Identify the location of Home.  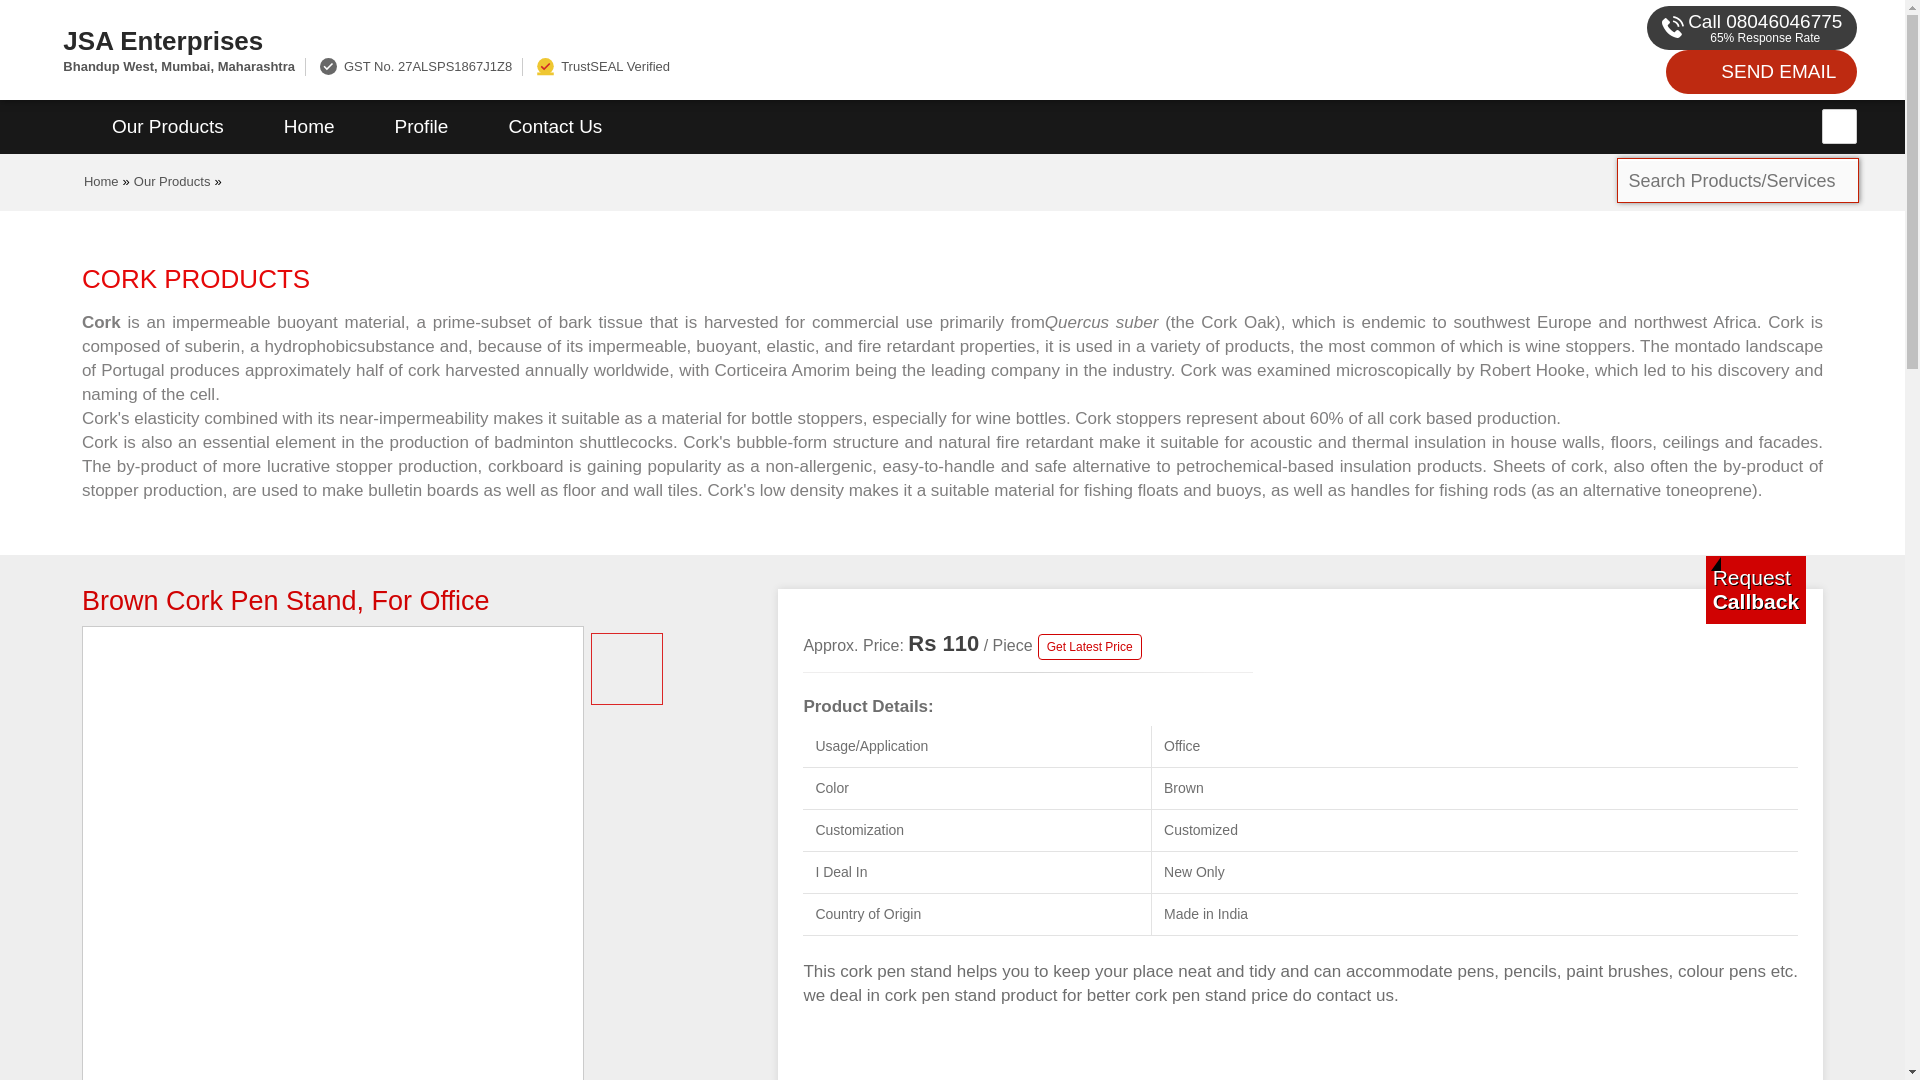
(308, 127).